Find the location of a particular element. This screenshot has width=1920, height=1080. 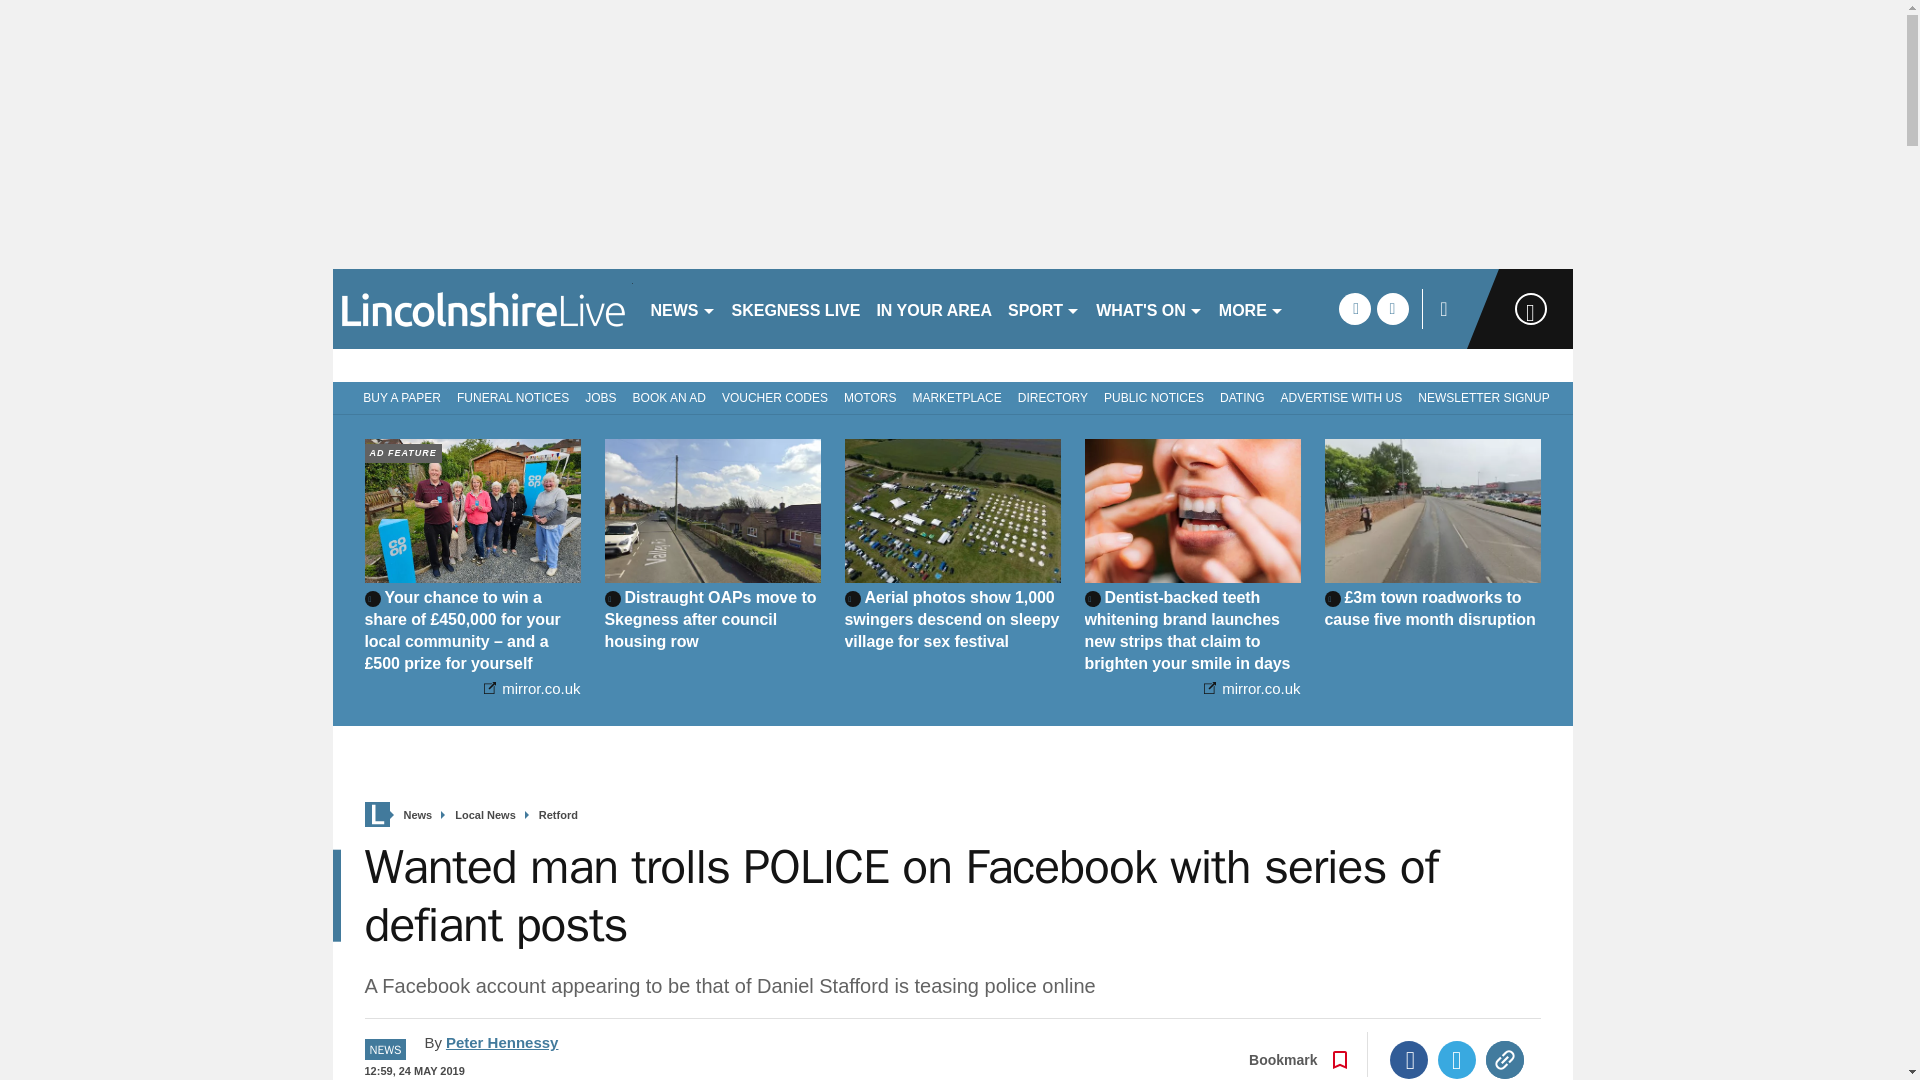

IN YOUR AREA is located at coordinates (934, 308).